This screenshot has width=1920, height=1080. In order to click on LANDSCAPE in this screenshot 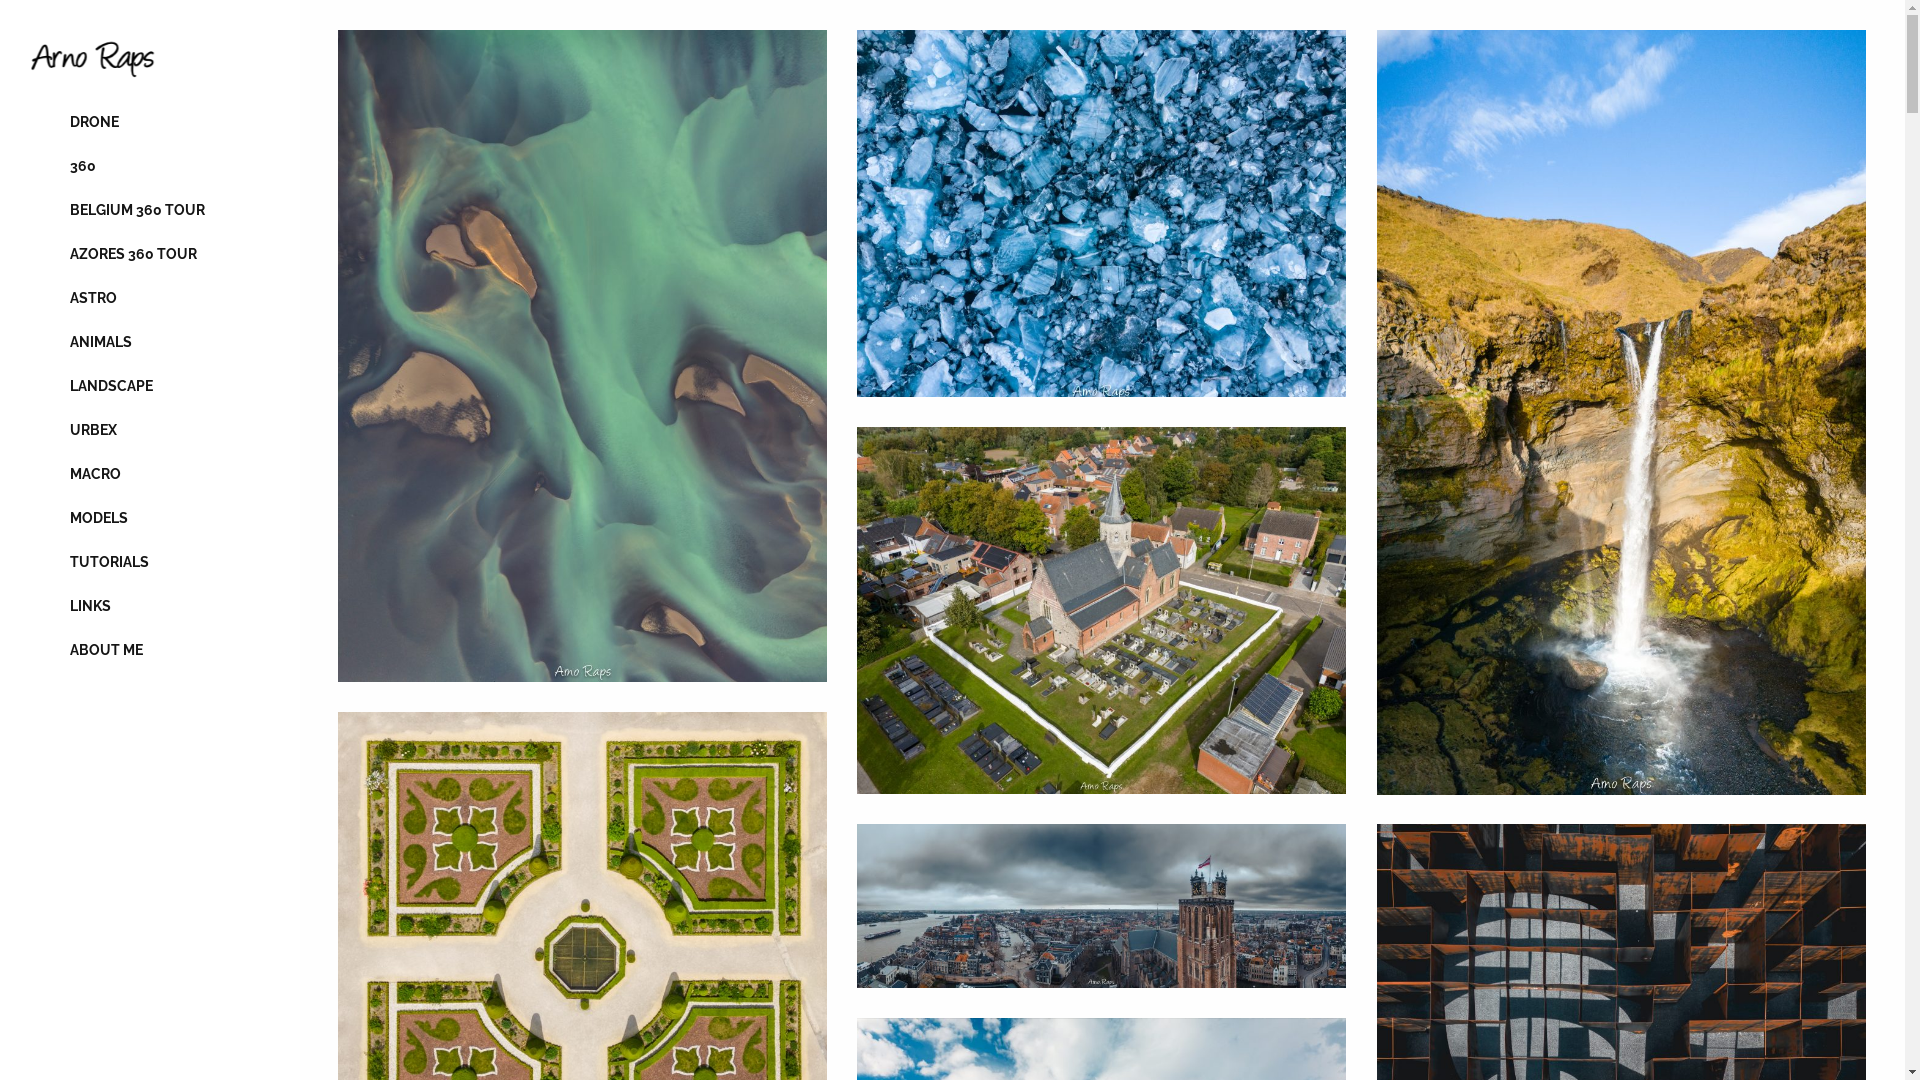, I will do `click(150, 386)`.